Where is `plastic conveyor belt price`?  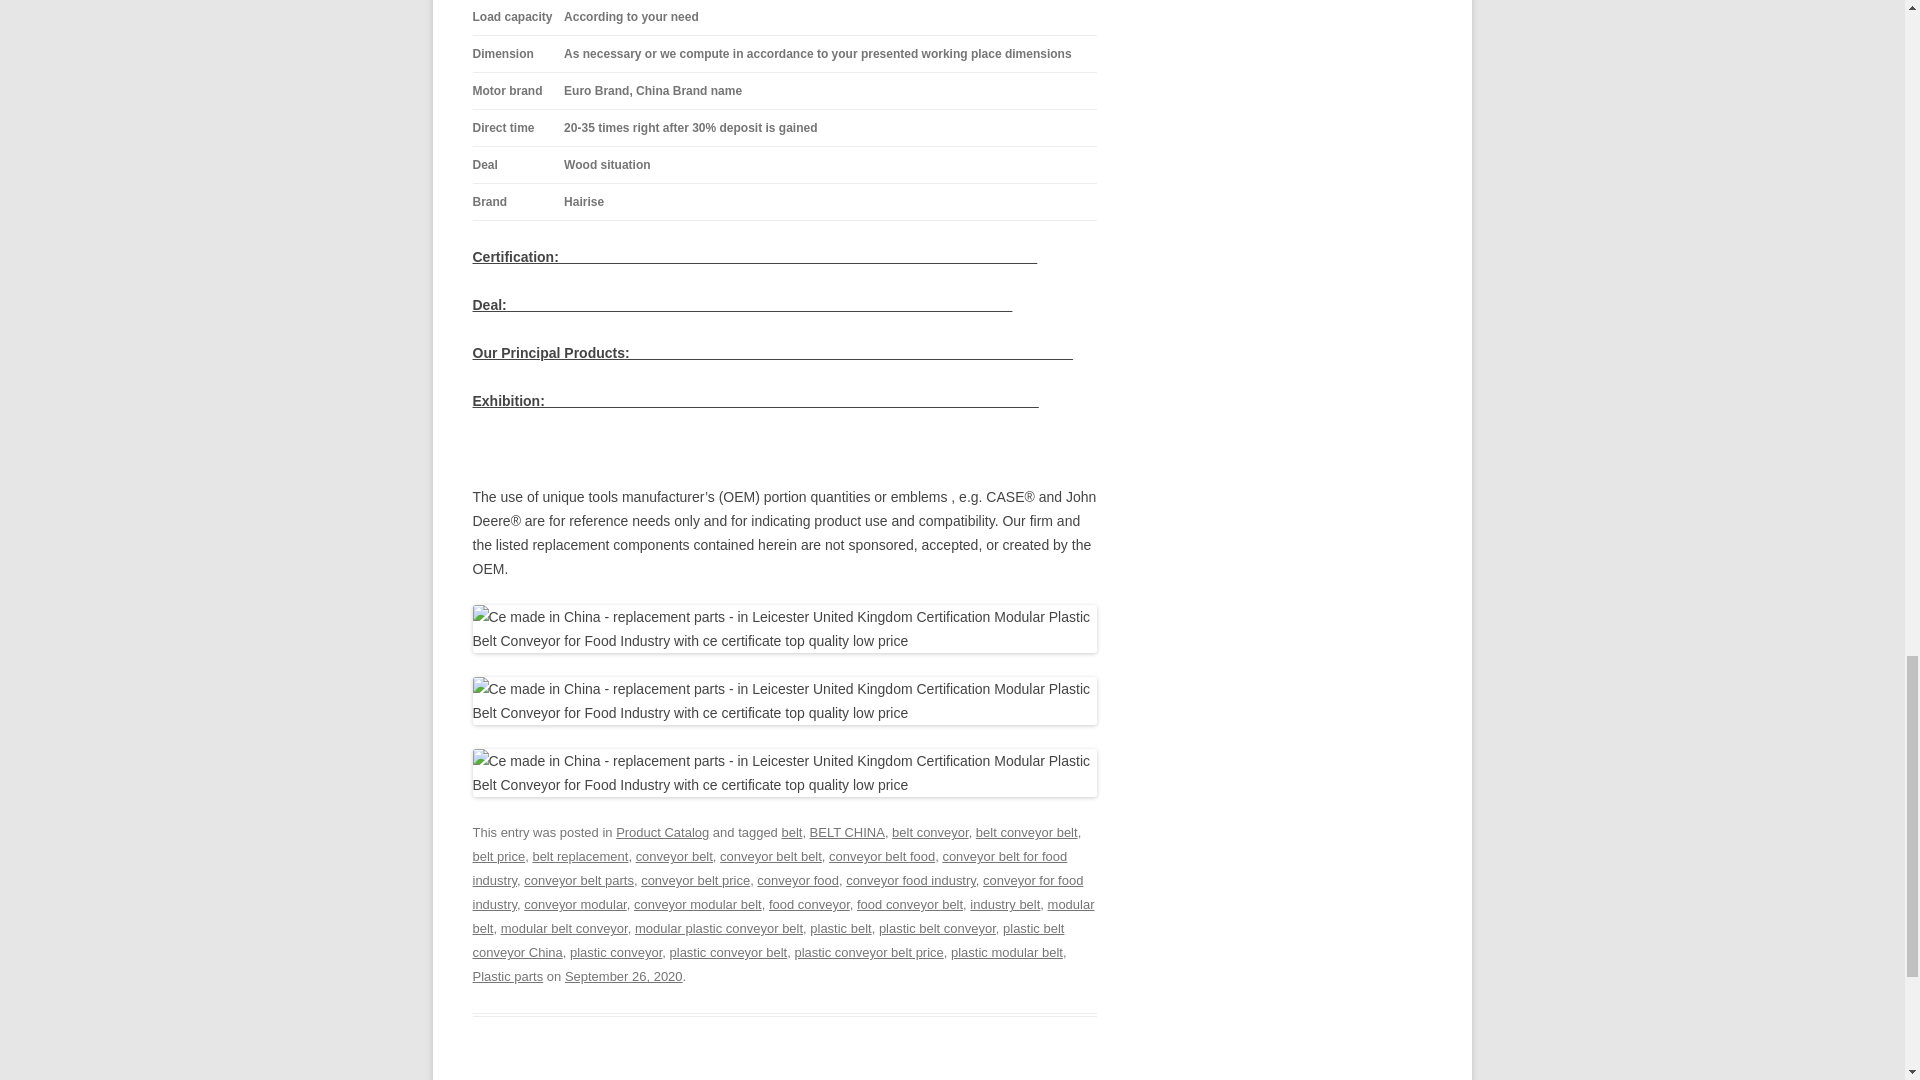 plastic conveyor belt price is located at coordinates (868, 952).